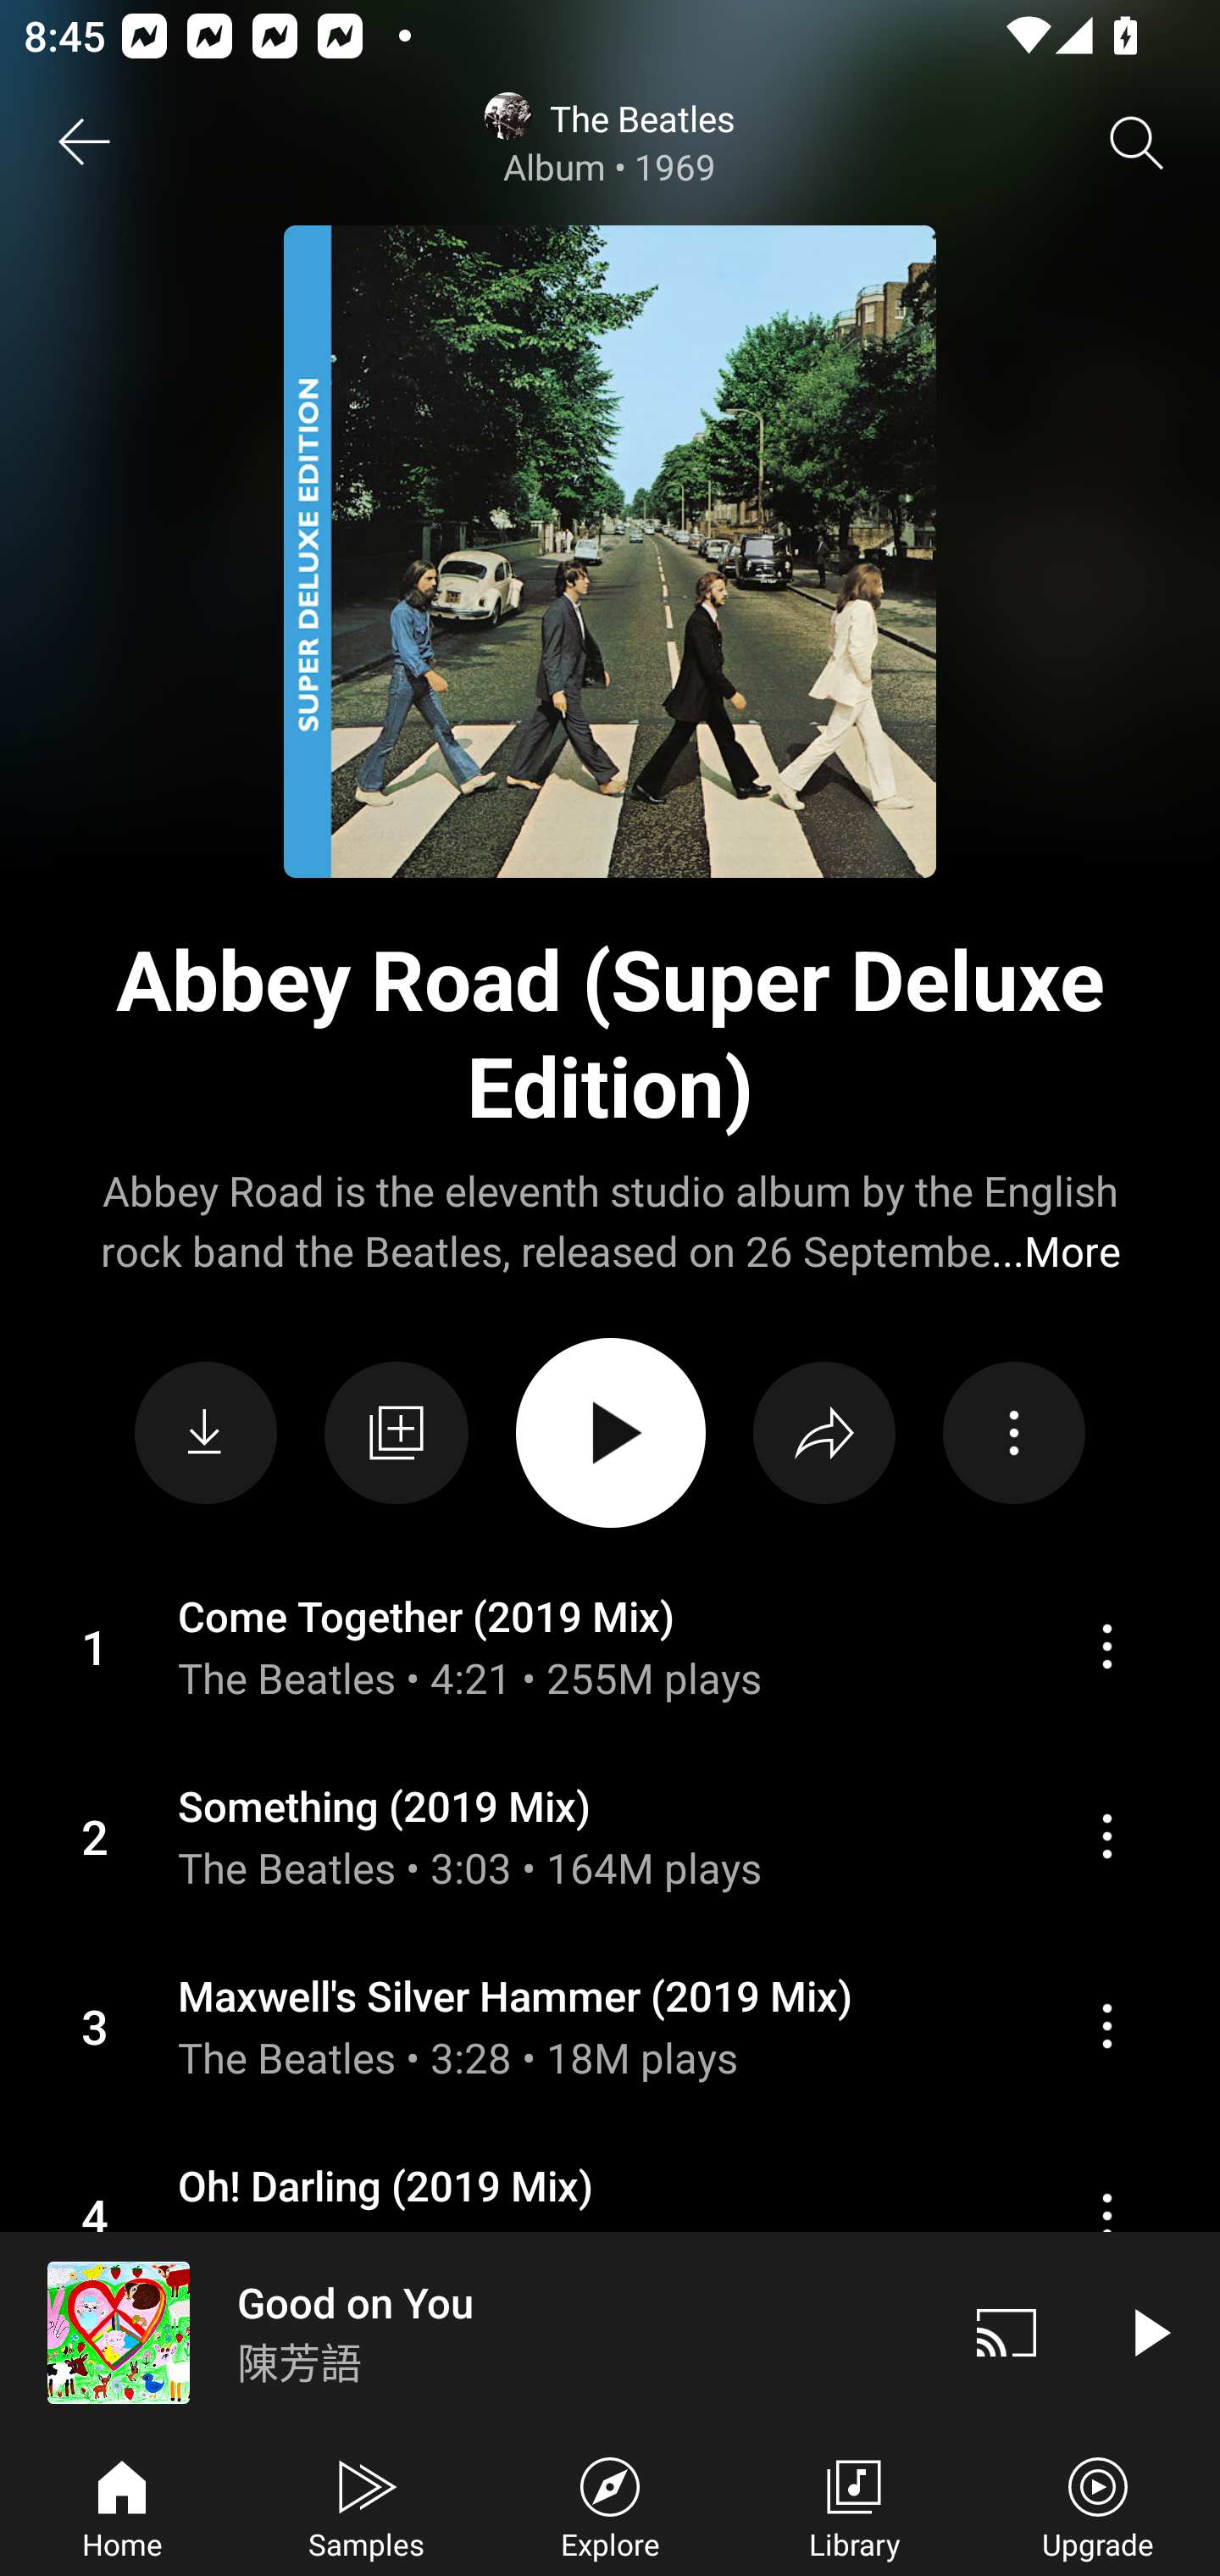  Describe the element at coordinates (823, 1432) in the screenshot. I see `Share` at that location.